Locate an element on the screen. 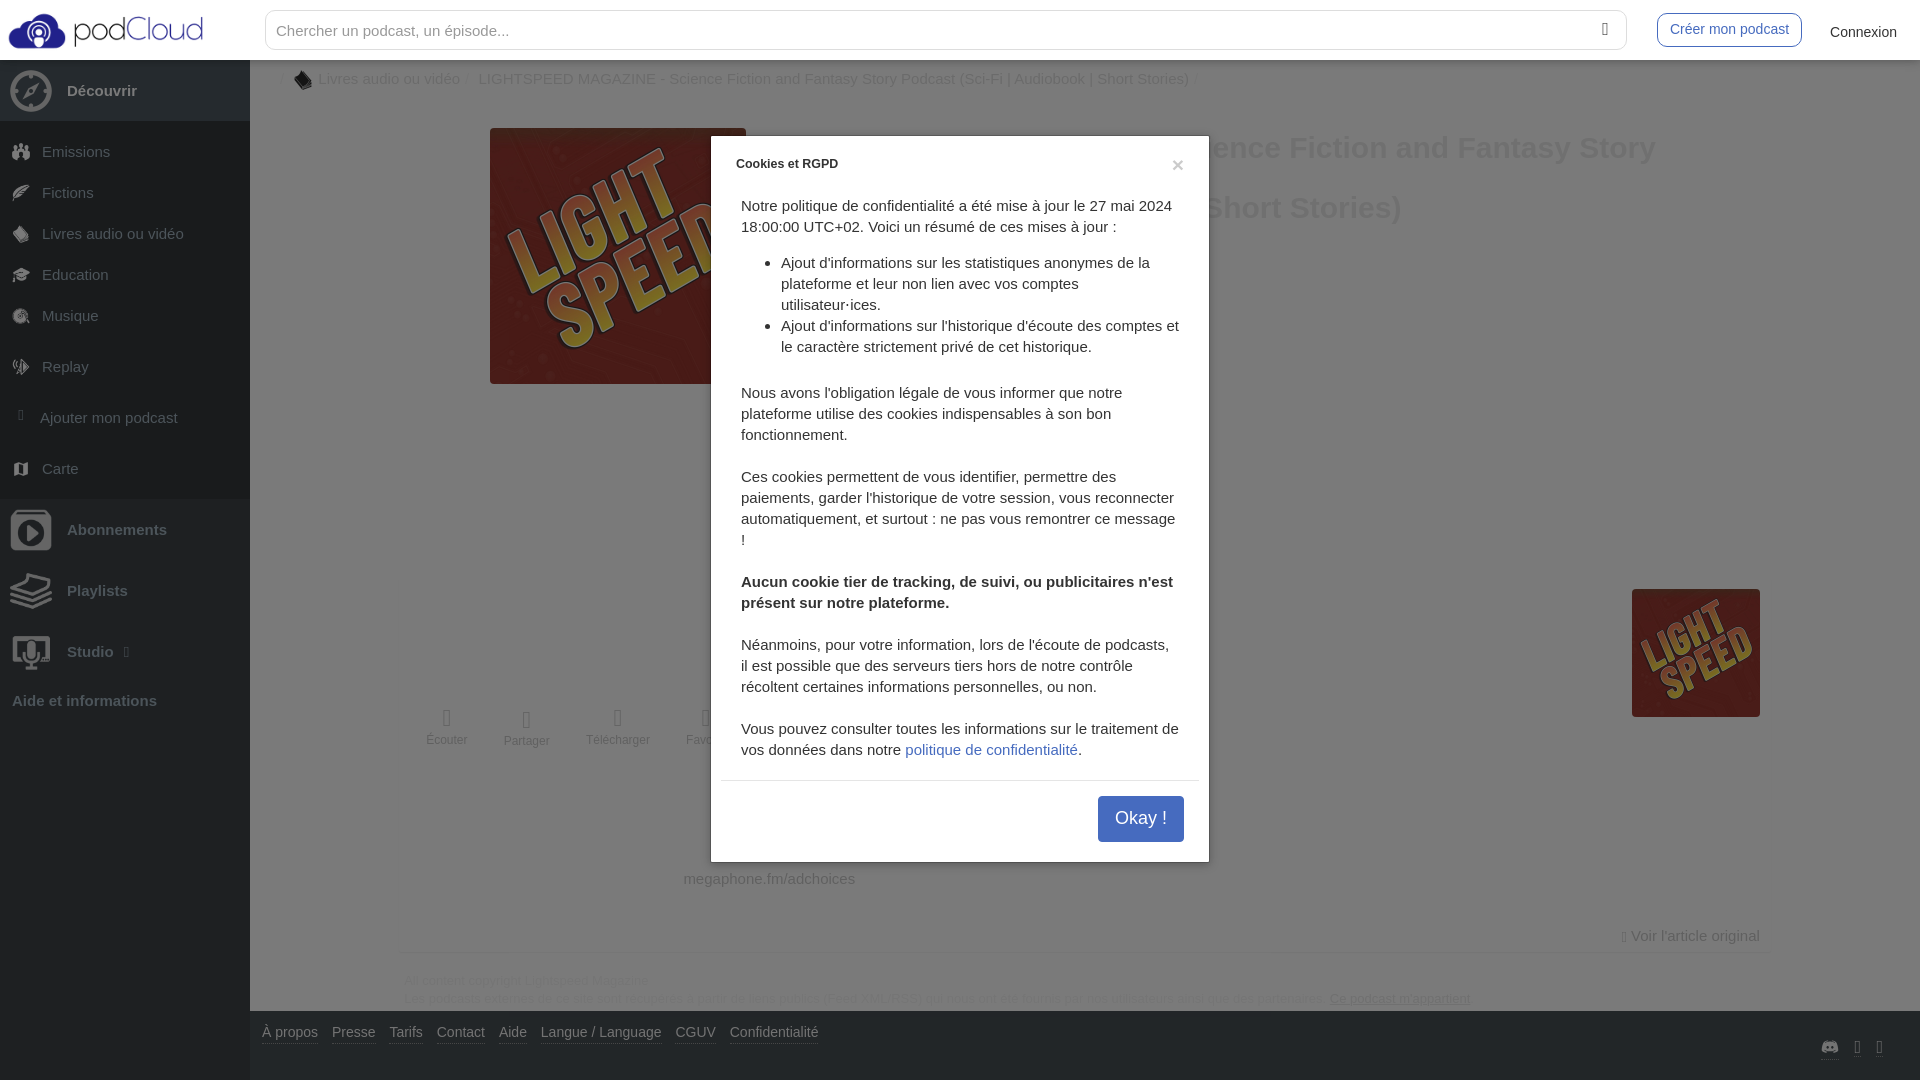 Image resolution: width=1920 pixels, height=1080 pixels. Replay is located at coordinates (124, 366).